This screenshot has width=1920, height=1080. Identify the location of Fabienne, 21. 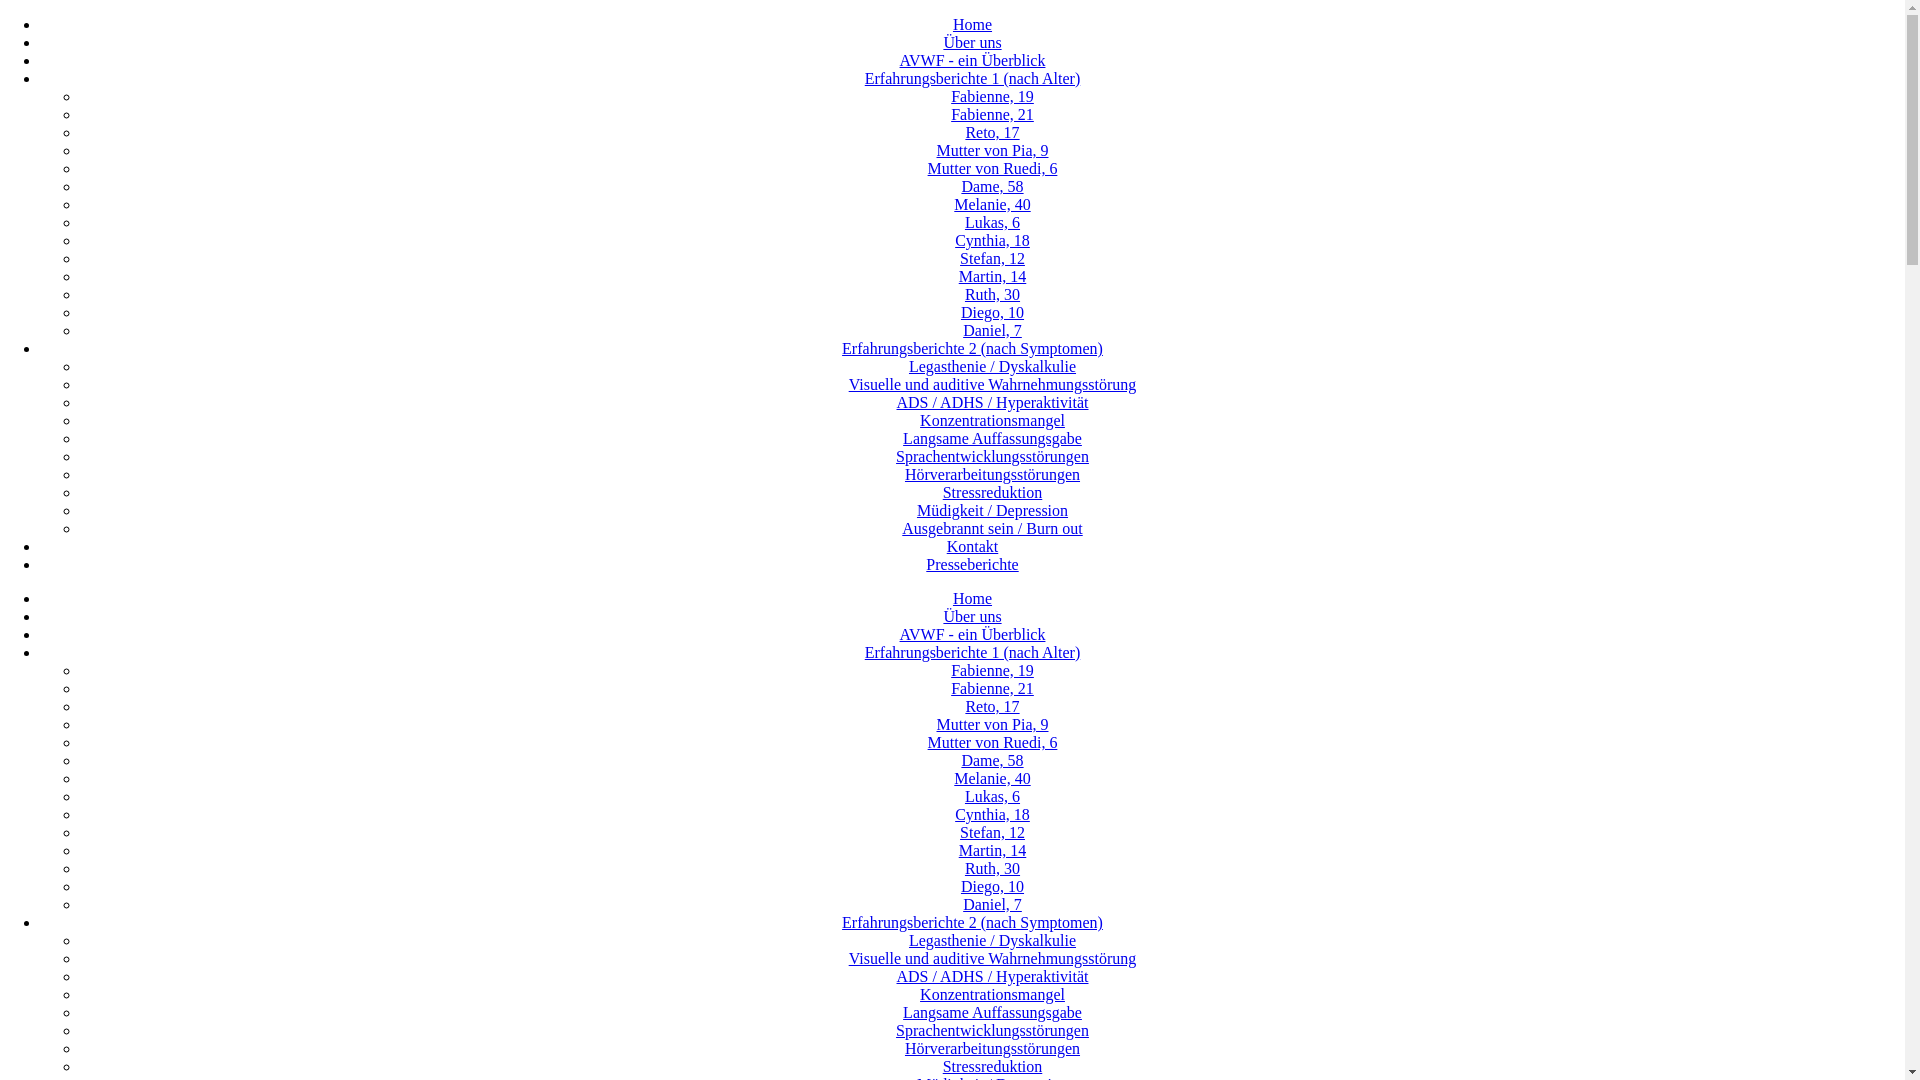
(992, 114).